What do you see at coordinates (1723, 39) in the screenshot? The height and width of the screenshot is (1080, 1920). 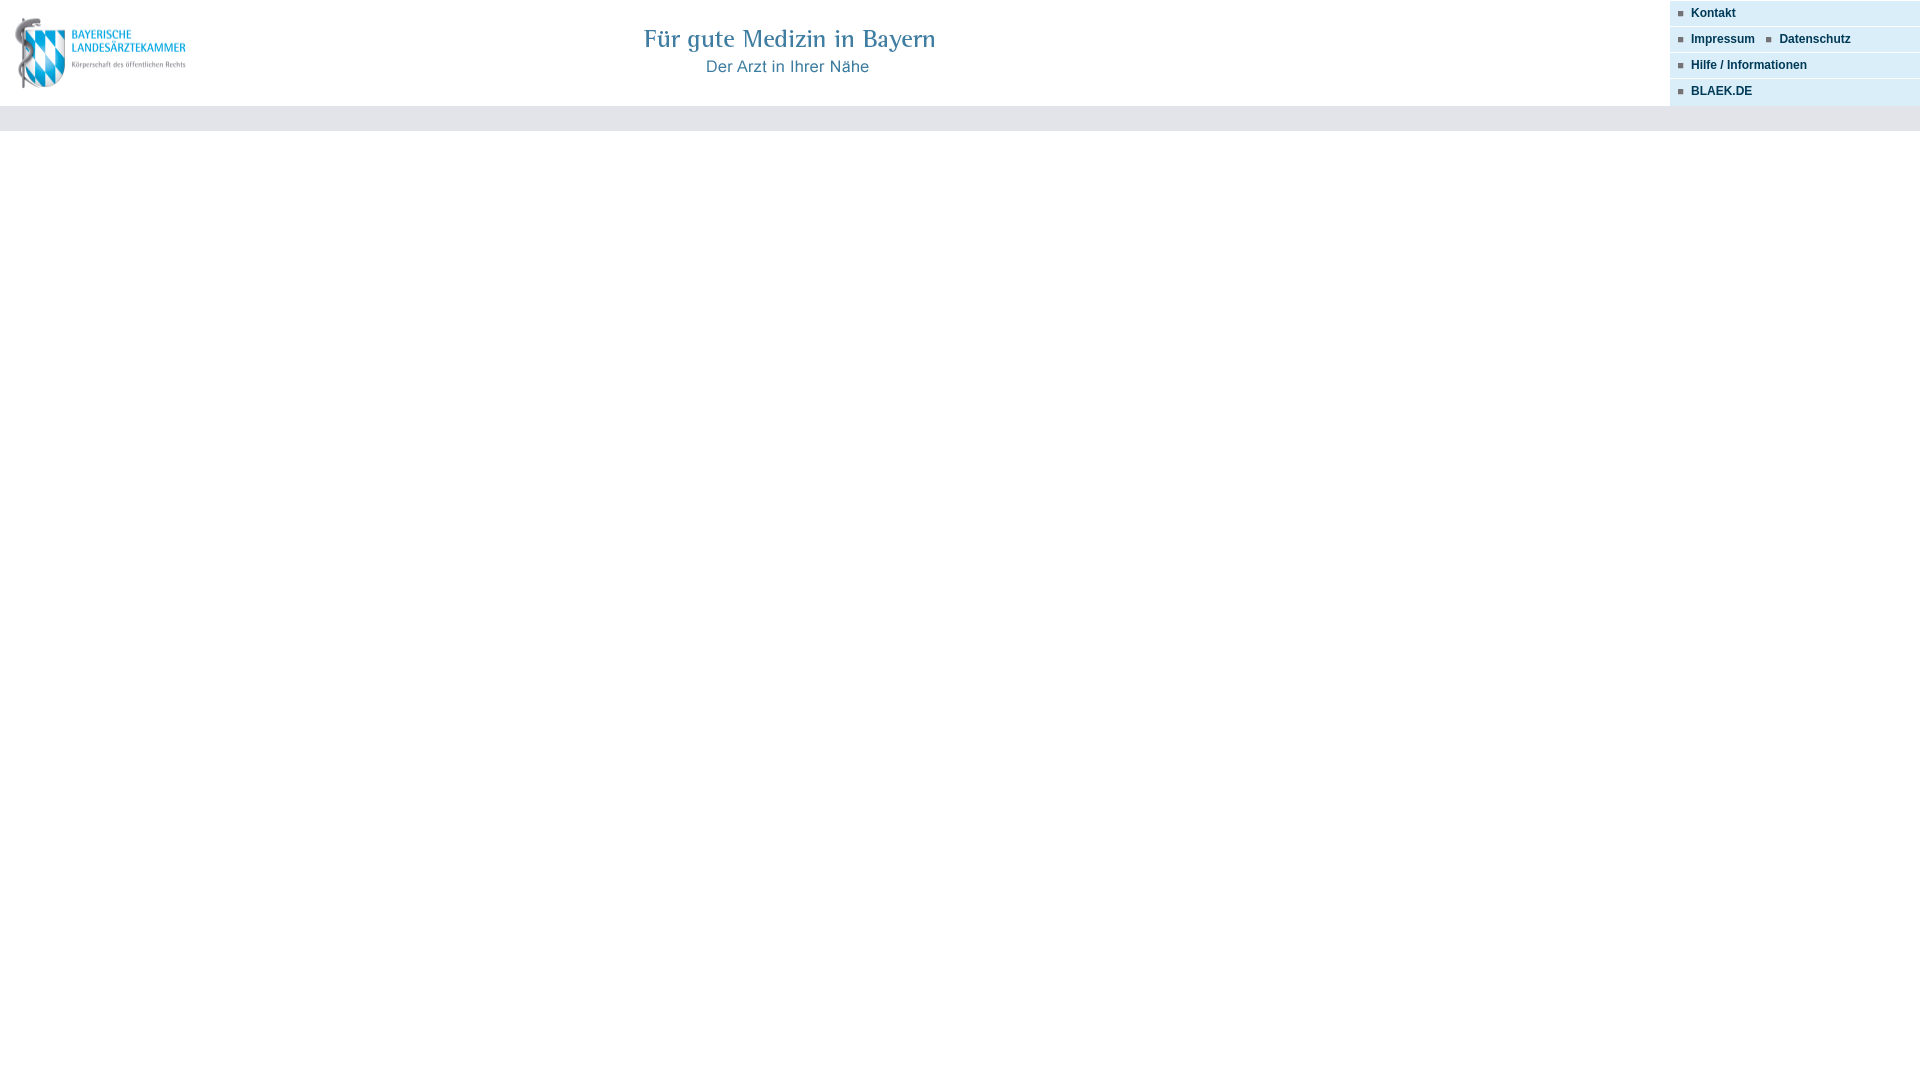 I see `Impressum` at bounding box center [1723, 39].